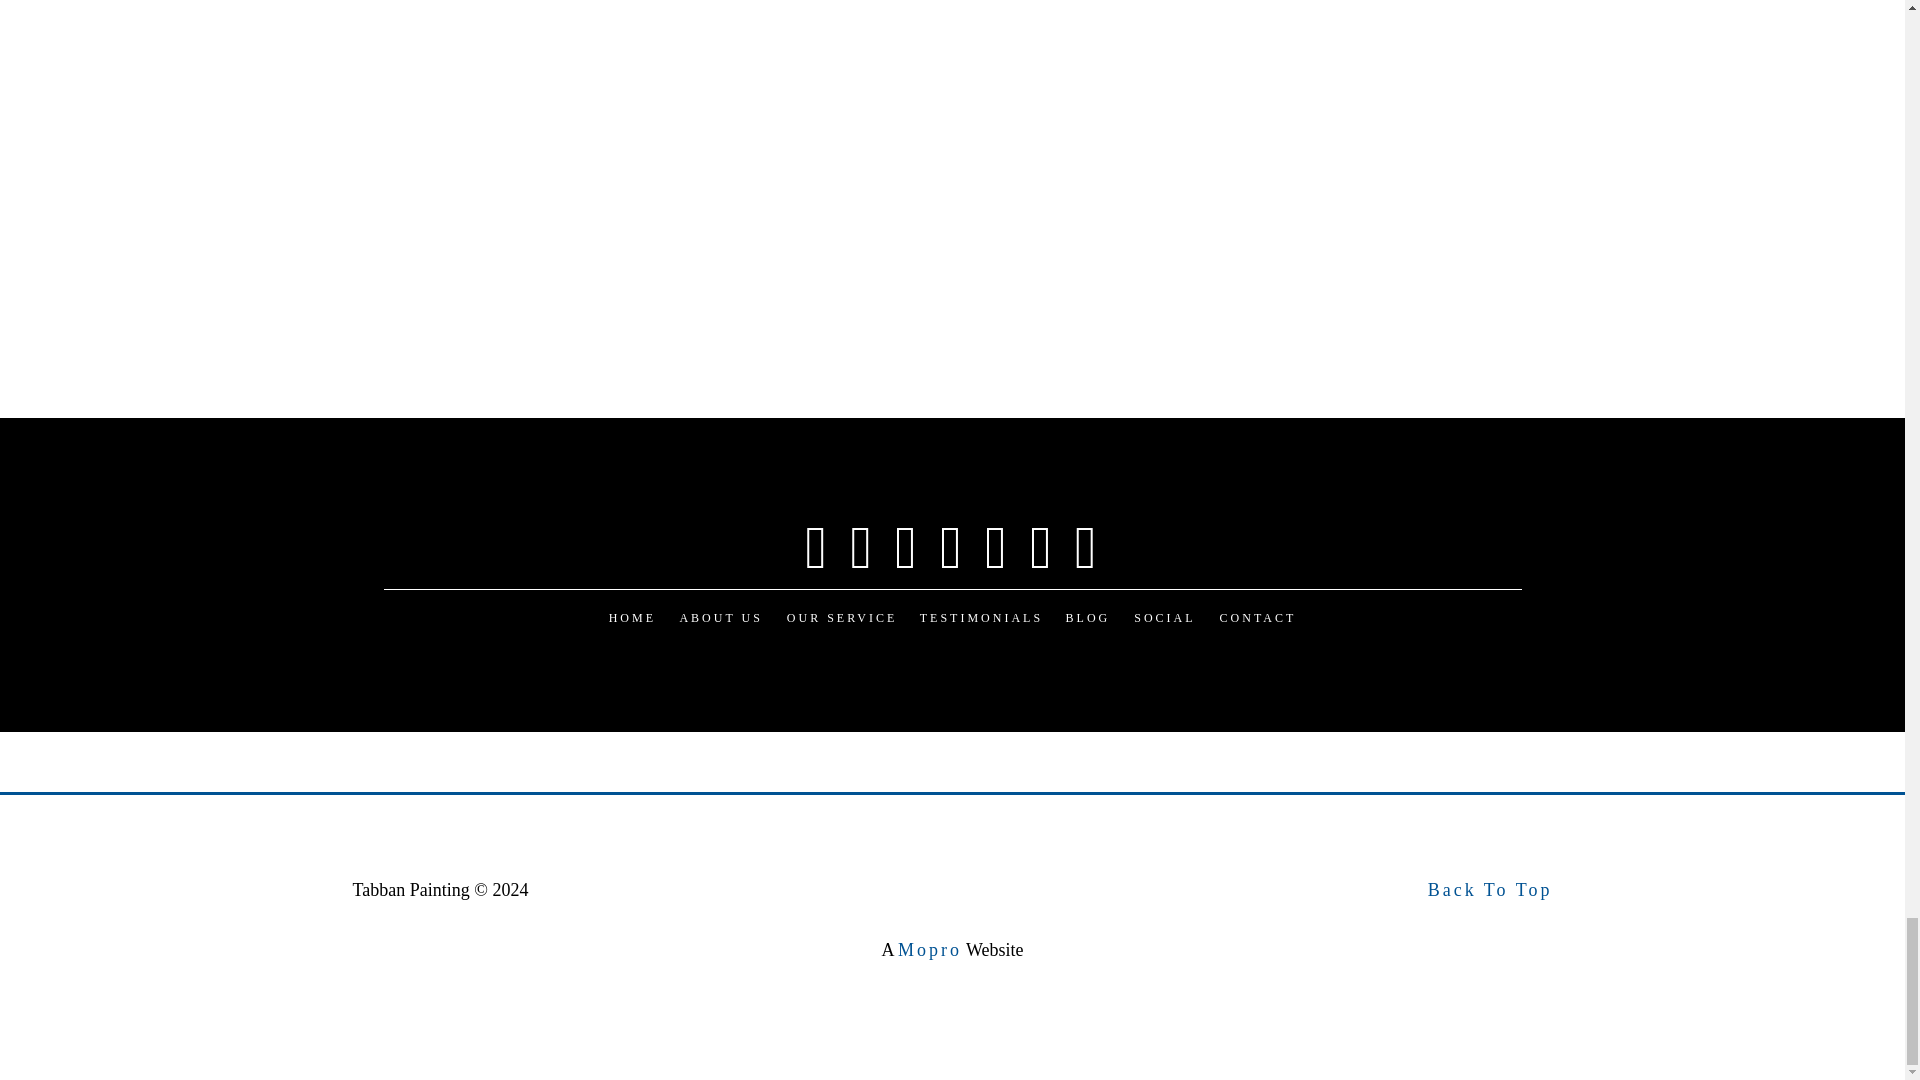  What do you see at coordinates (930, 950) in the screenshot?
I see `a mopro website` at bounding box center [930, 950].